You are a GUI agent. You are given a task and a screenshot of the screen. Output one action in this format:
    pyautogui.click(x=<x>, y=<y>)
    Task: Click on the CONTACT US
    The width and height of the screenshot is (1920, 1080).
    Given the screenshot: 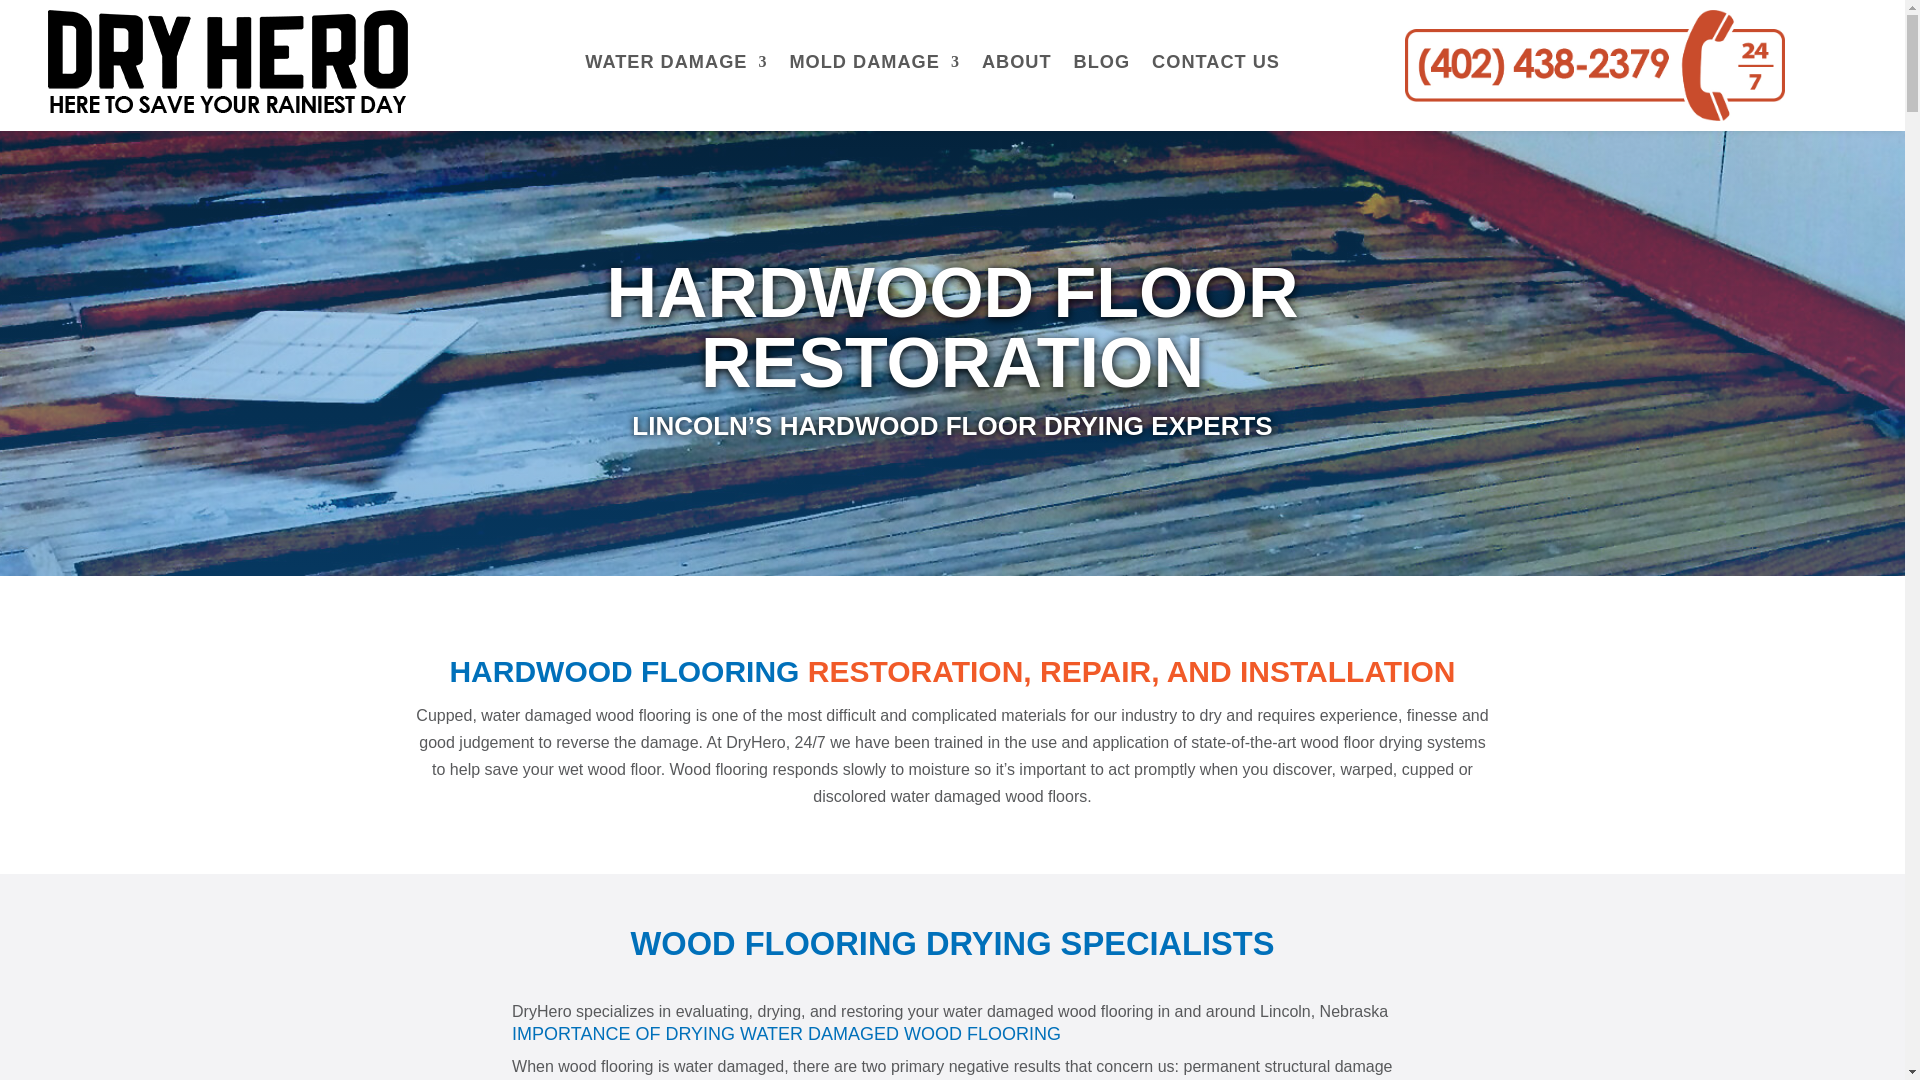 What is the action you would take?
    pyautogui.click(x=1216, y=62)
    